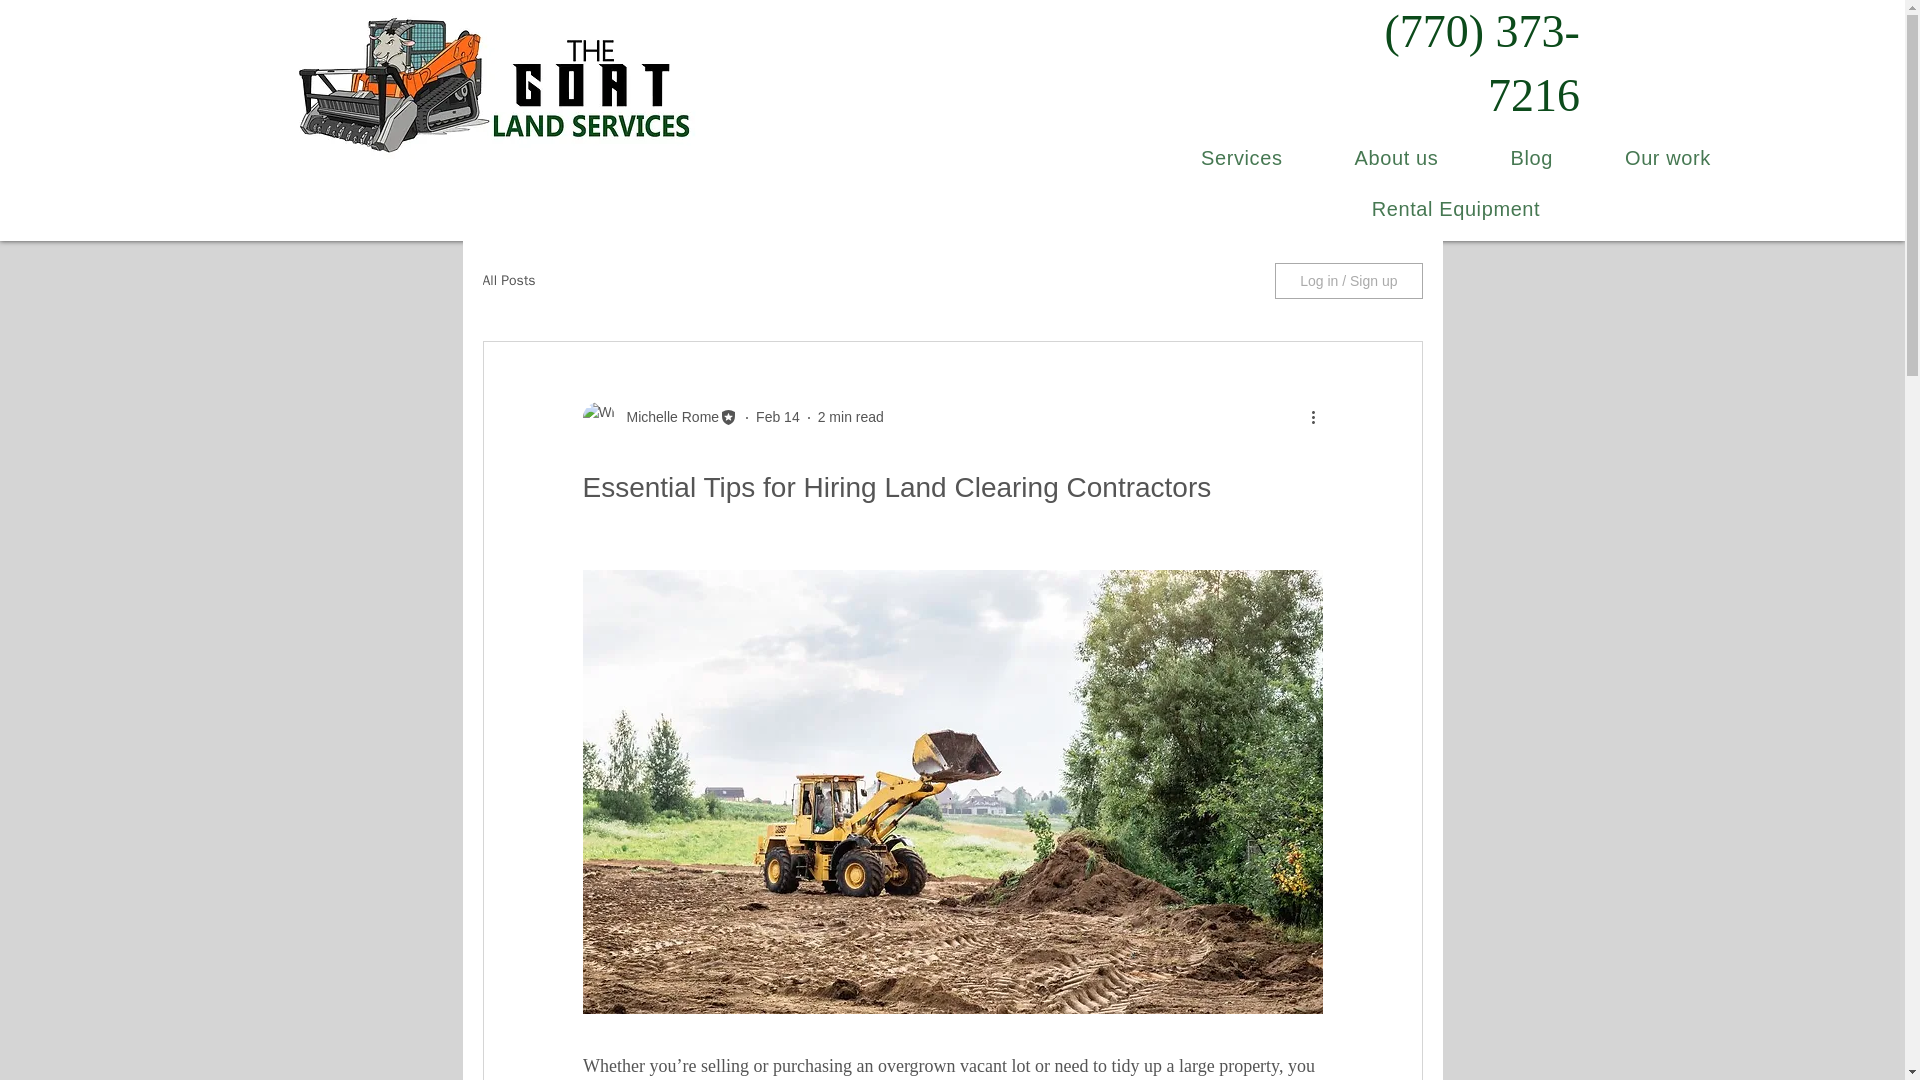 The width and height of the screenshot is (1920, 1080). I want to click on About us, so click(1396, 158).